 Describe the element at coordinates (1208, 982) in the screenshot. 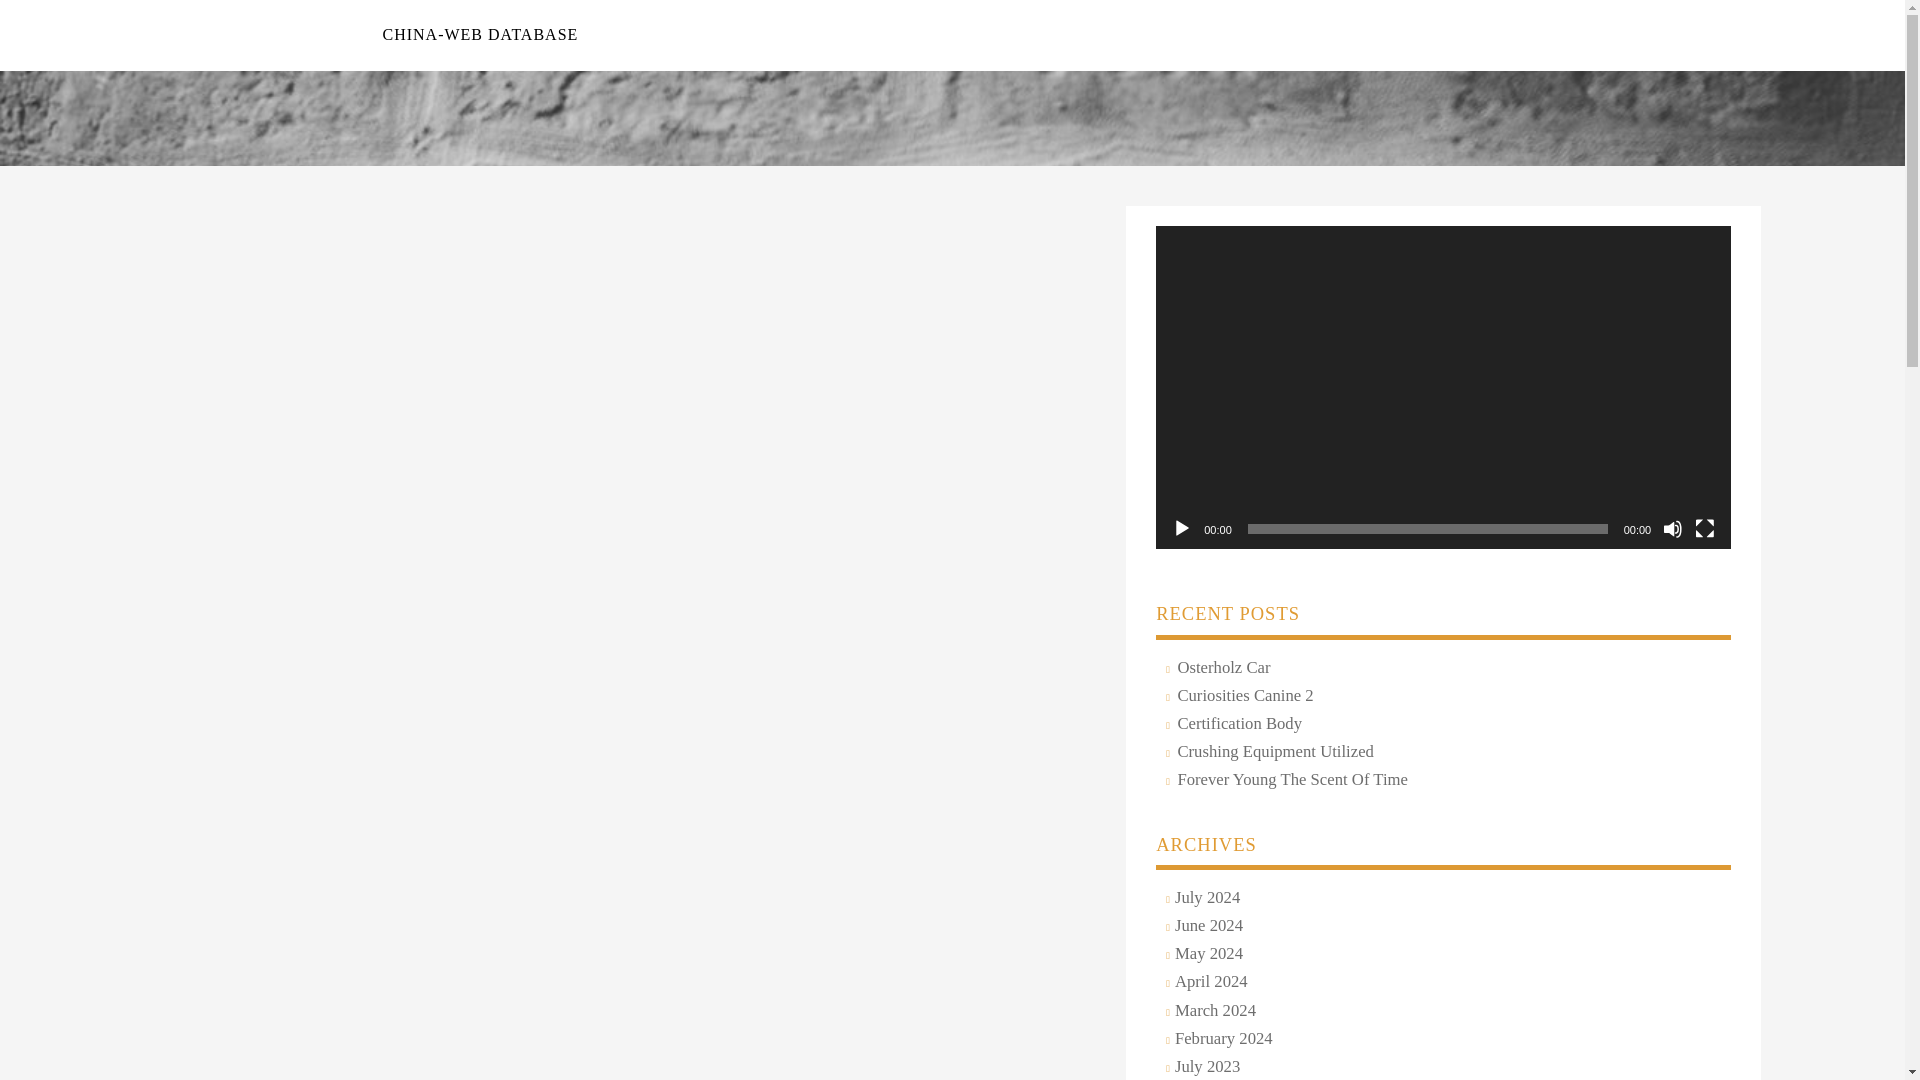

I see `April 2024` at that location.